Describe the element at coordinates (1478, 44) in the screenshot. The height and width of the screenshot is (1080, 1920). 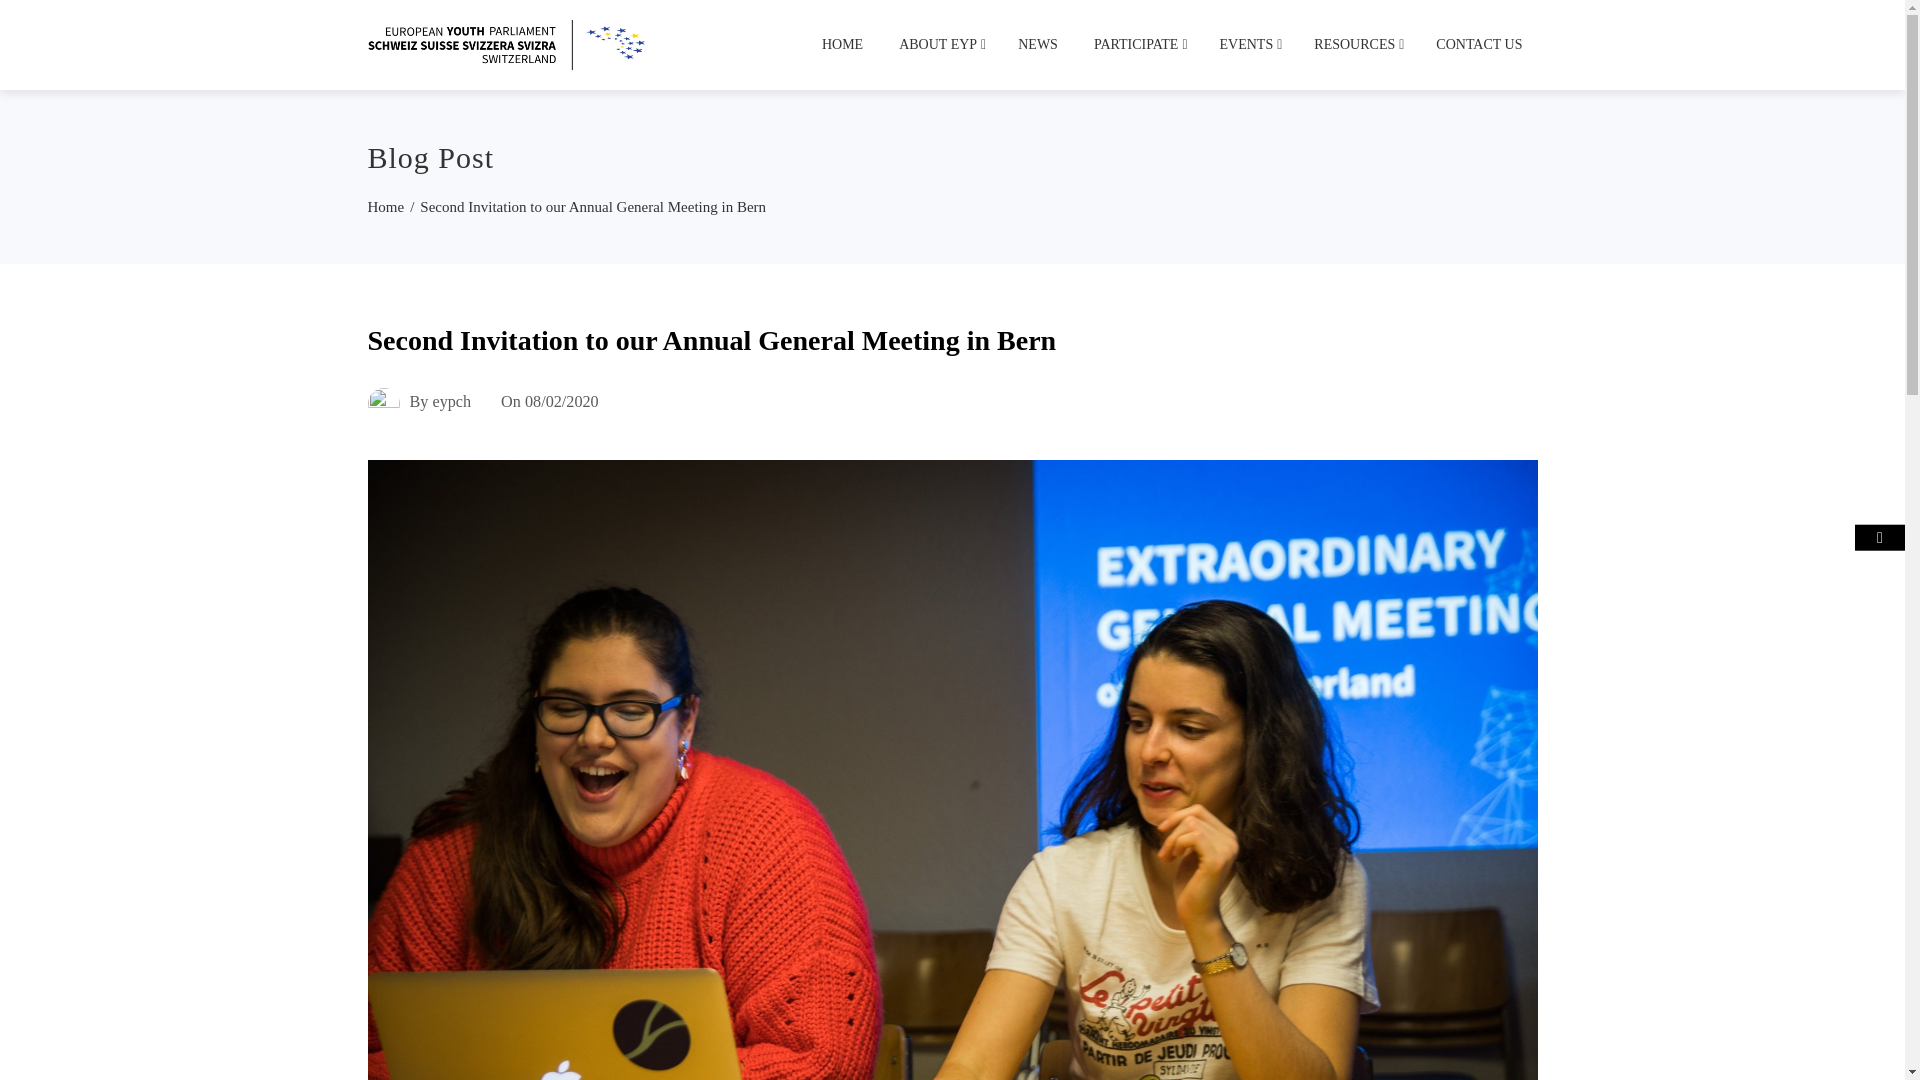
I see `CONTACT US` at that location.